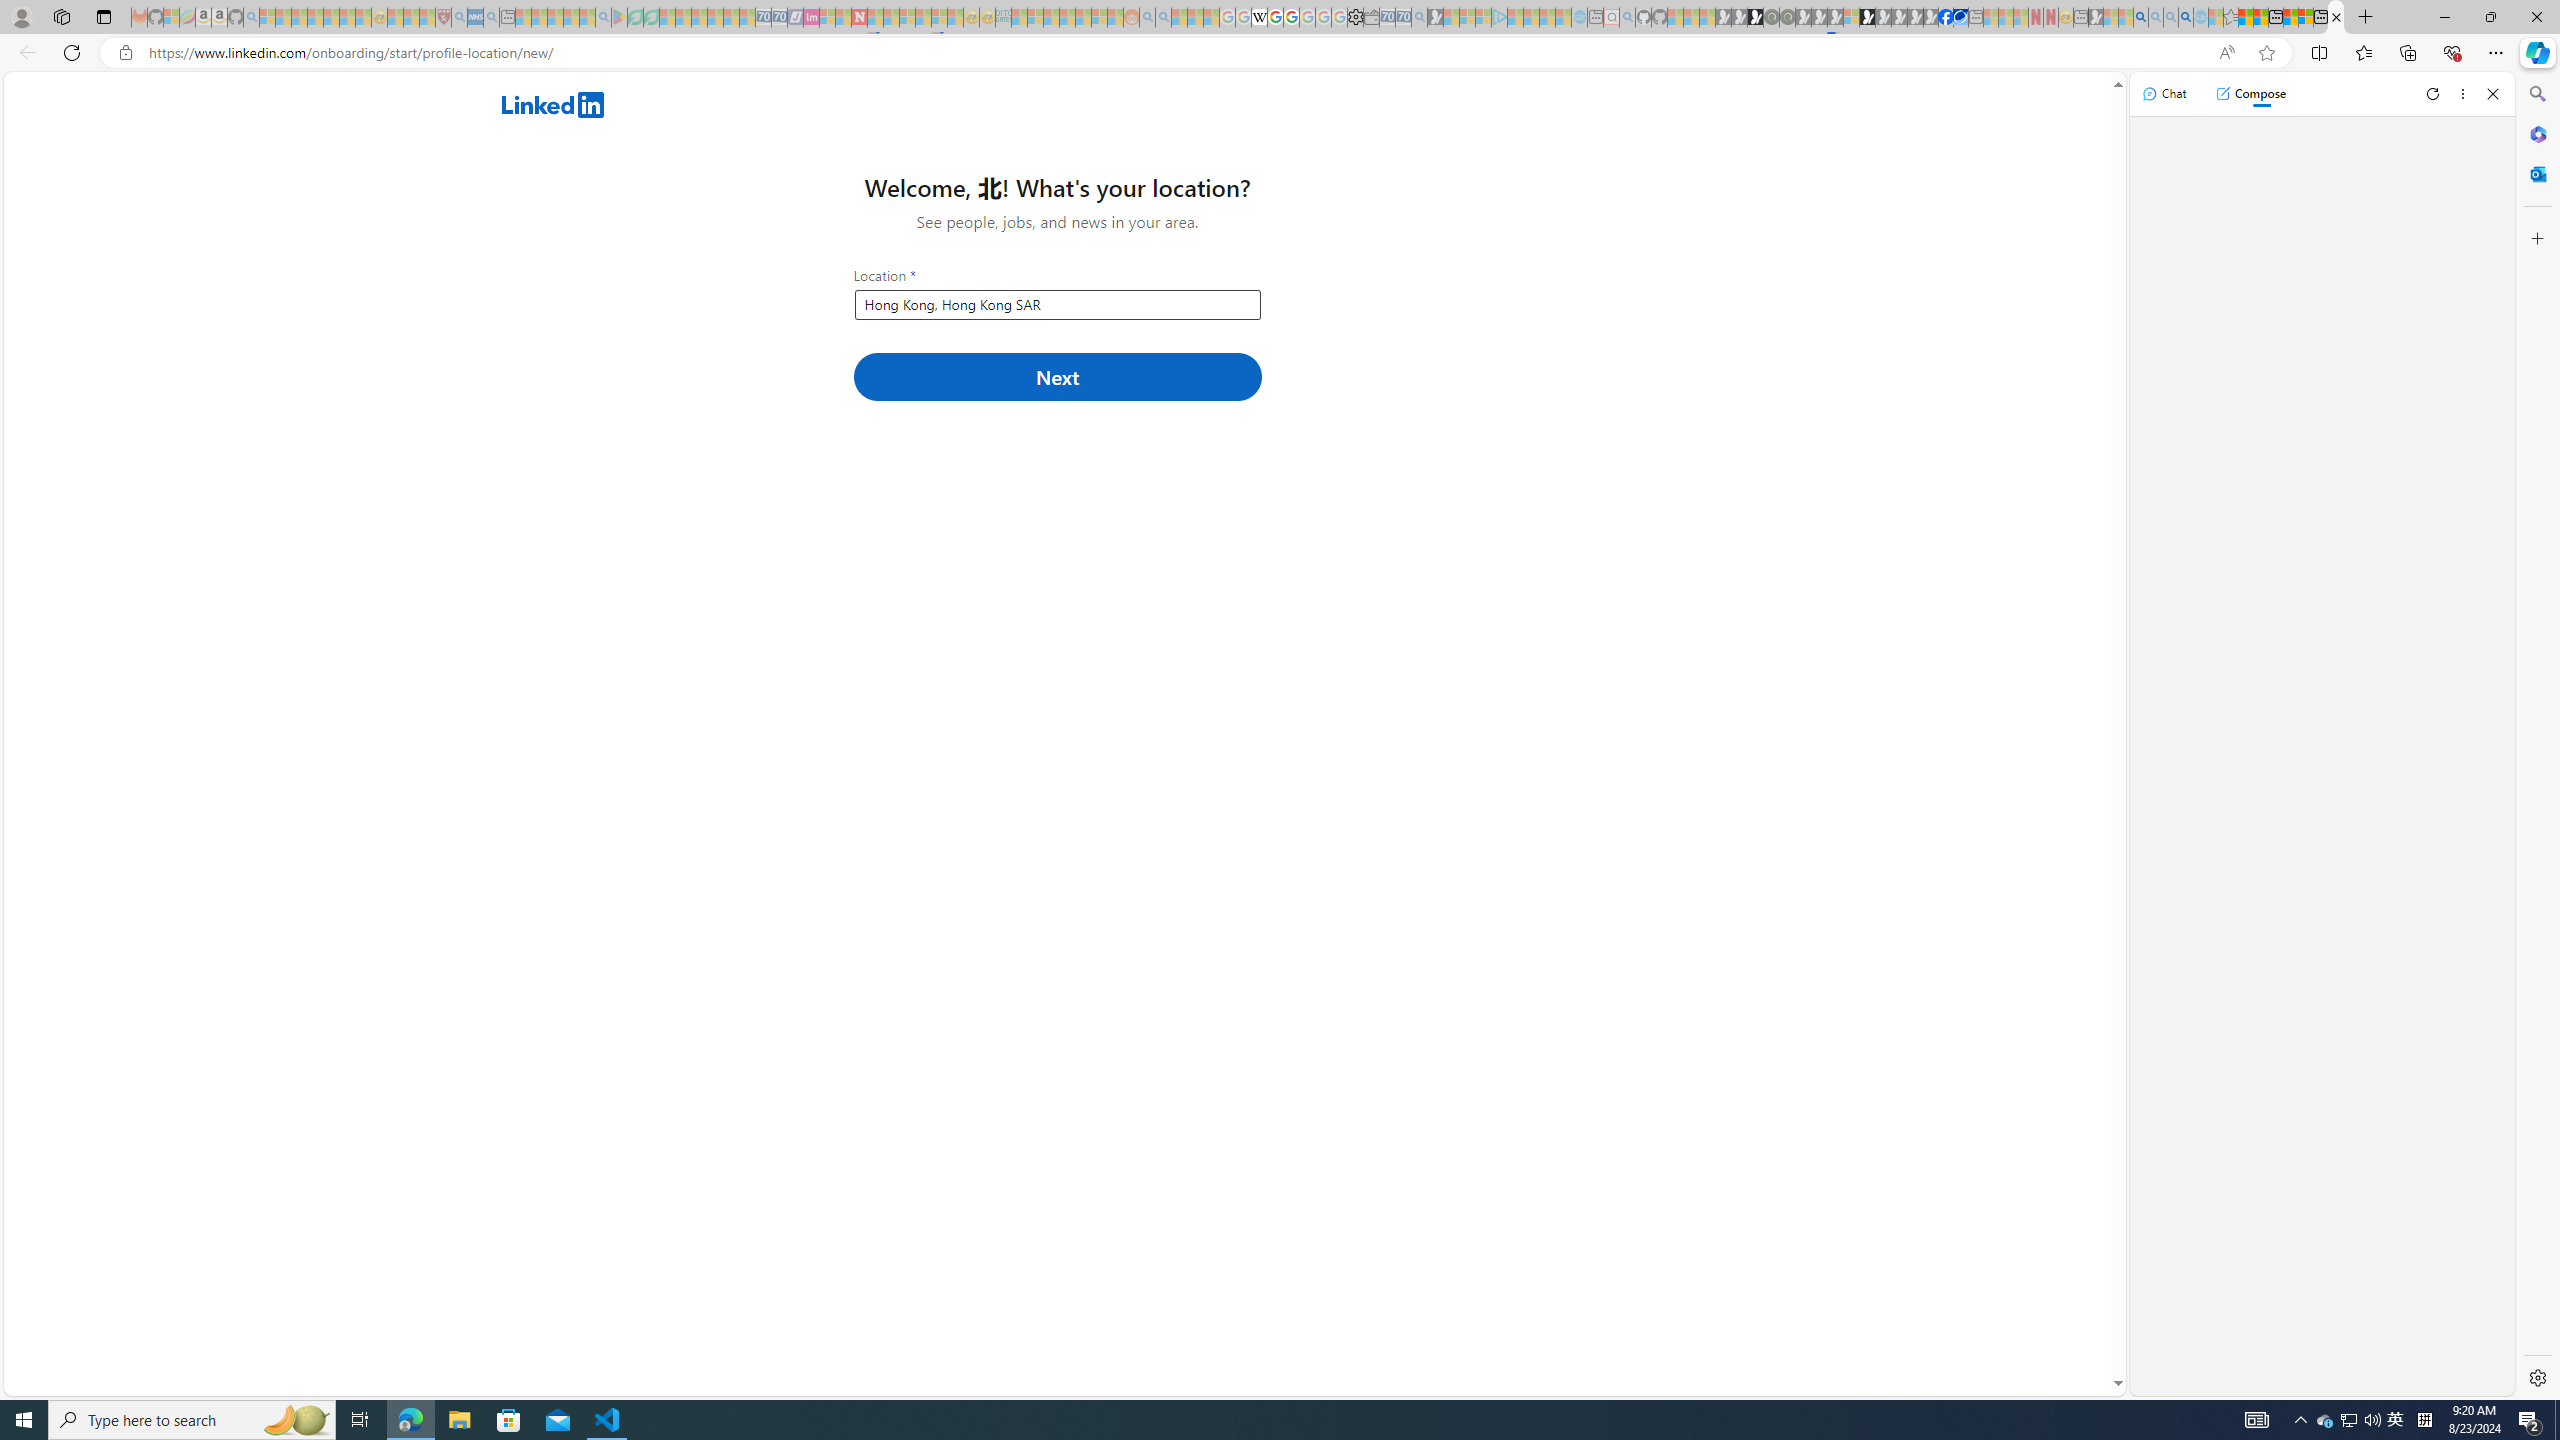  What do you see at coordinates (2095, 17) in the screenshot?
I see `MSN - Sleeping` at bounding box center [2095, 17].